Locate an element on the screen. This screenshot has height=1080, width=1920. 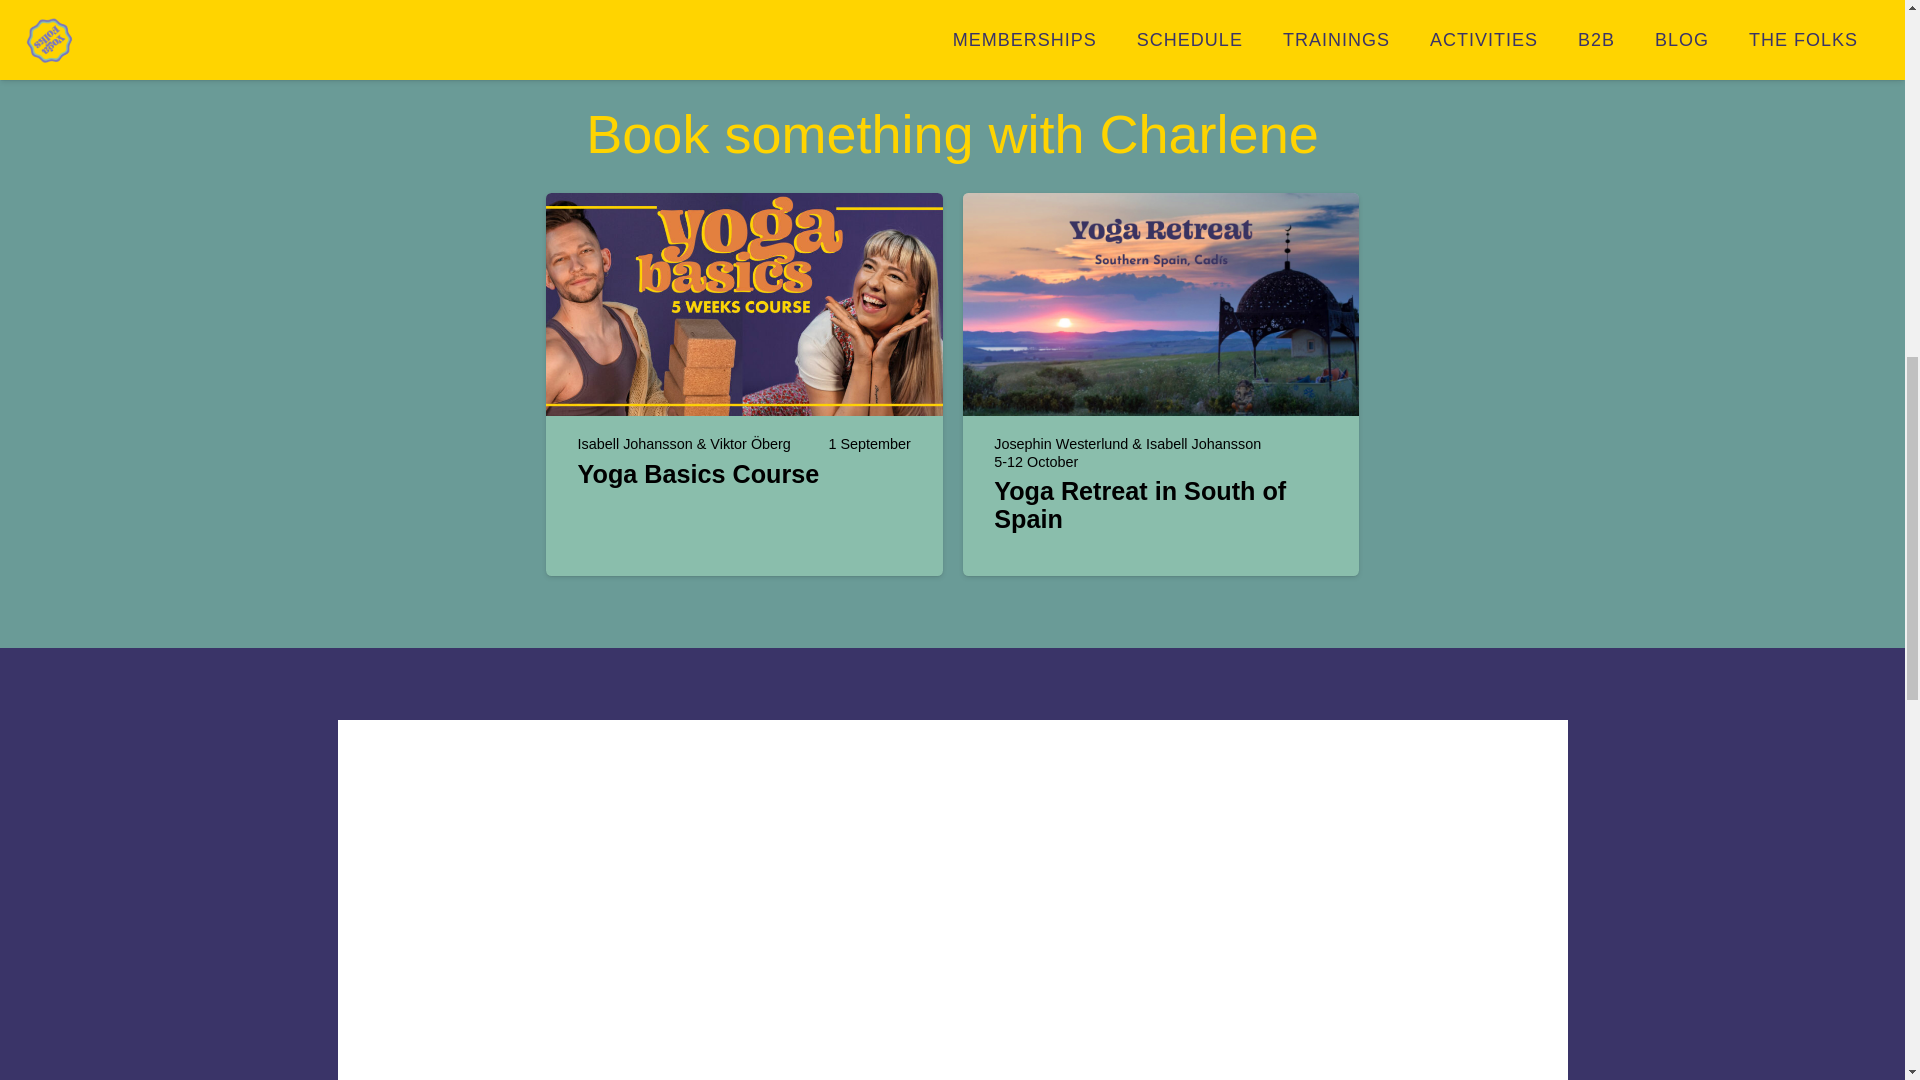
Yoga Basics Course is located at coordinates (698, 474).